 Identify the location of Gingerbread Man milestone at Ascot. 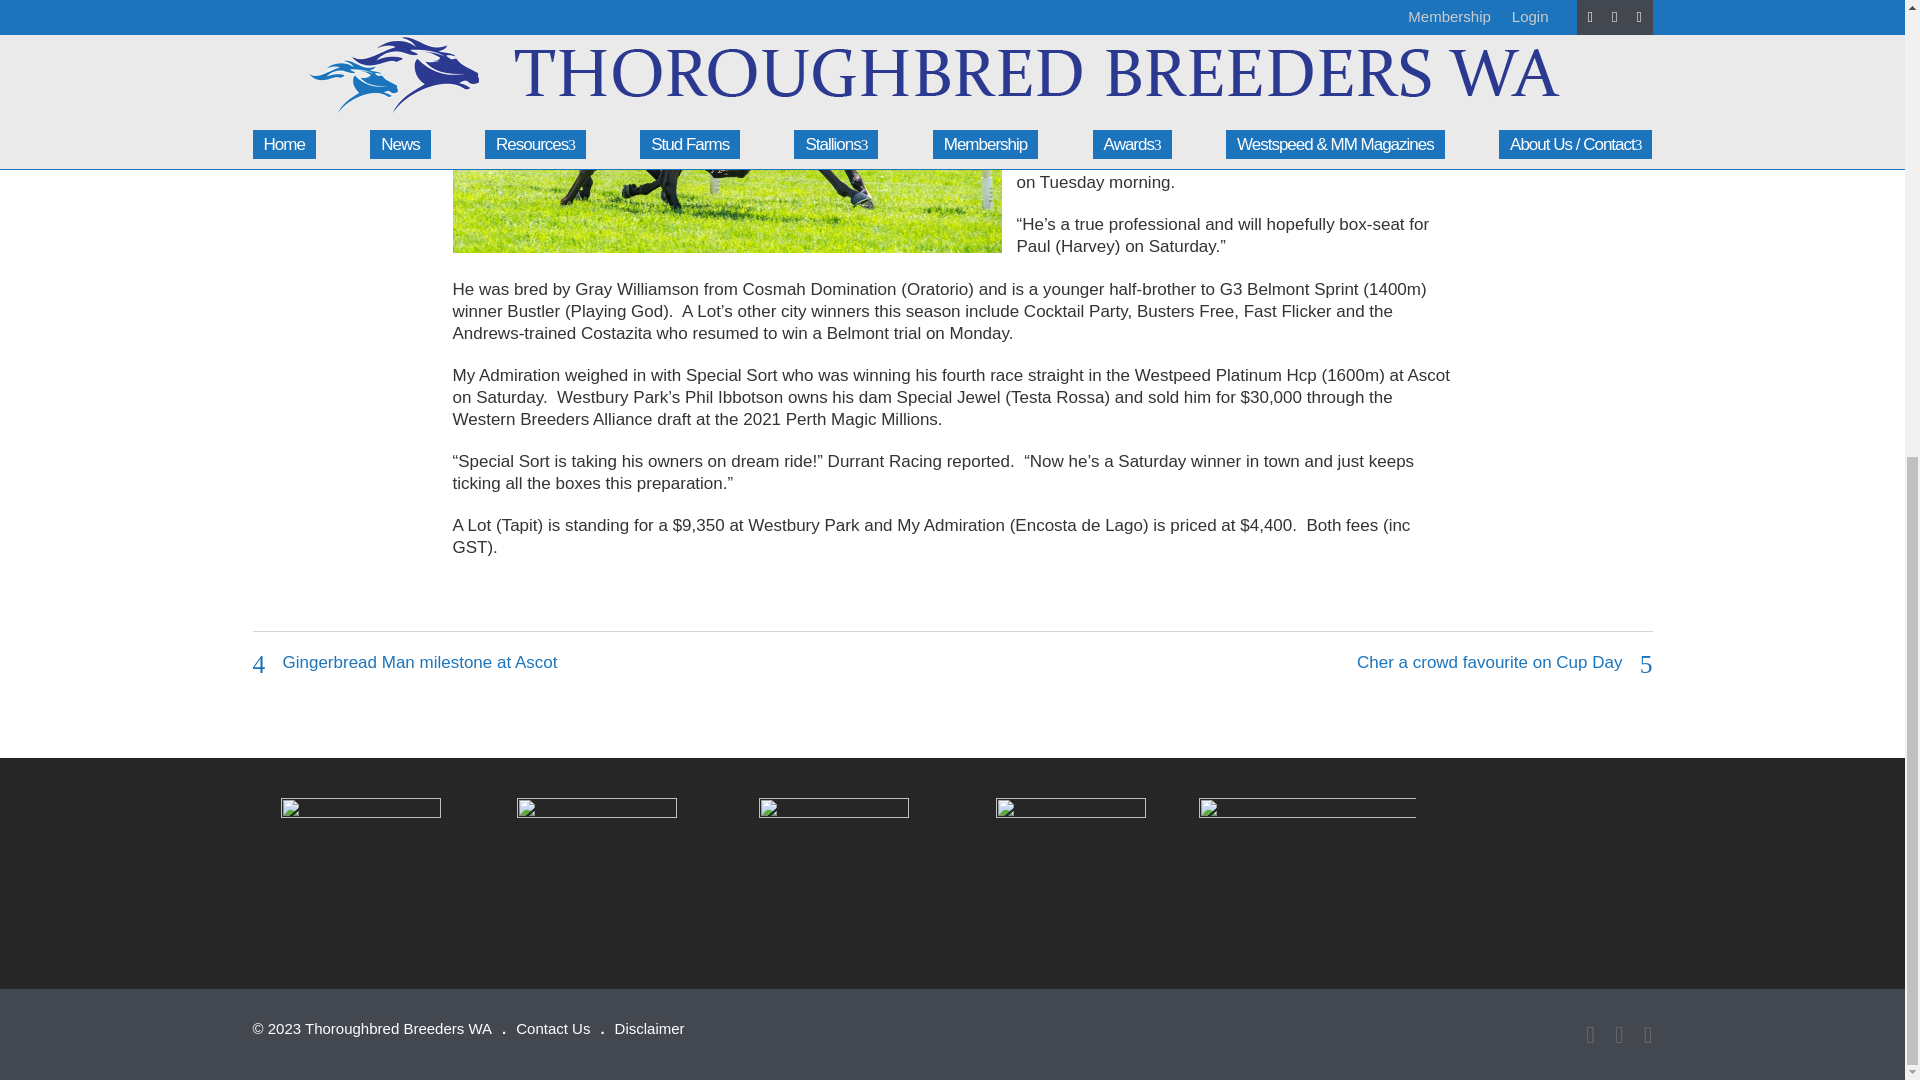
(419, 662).